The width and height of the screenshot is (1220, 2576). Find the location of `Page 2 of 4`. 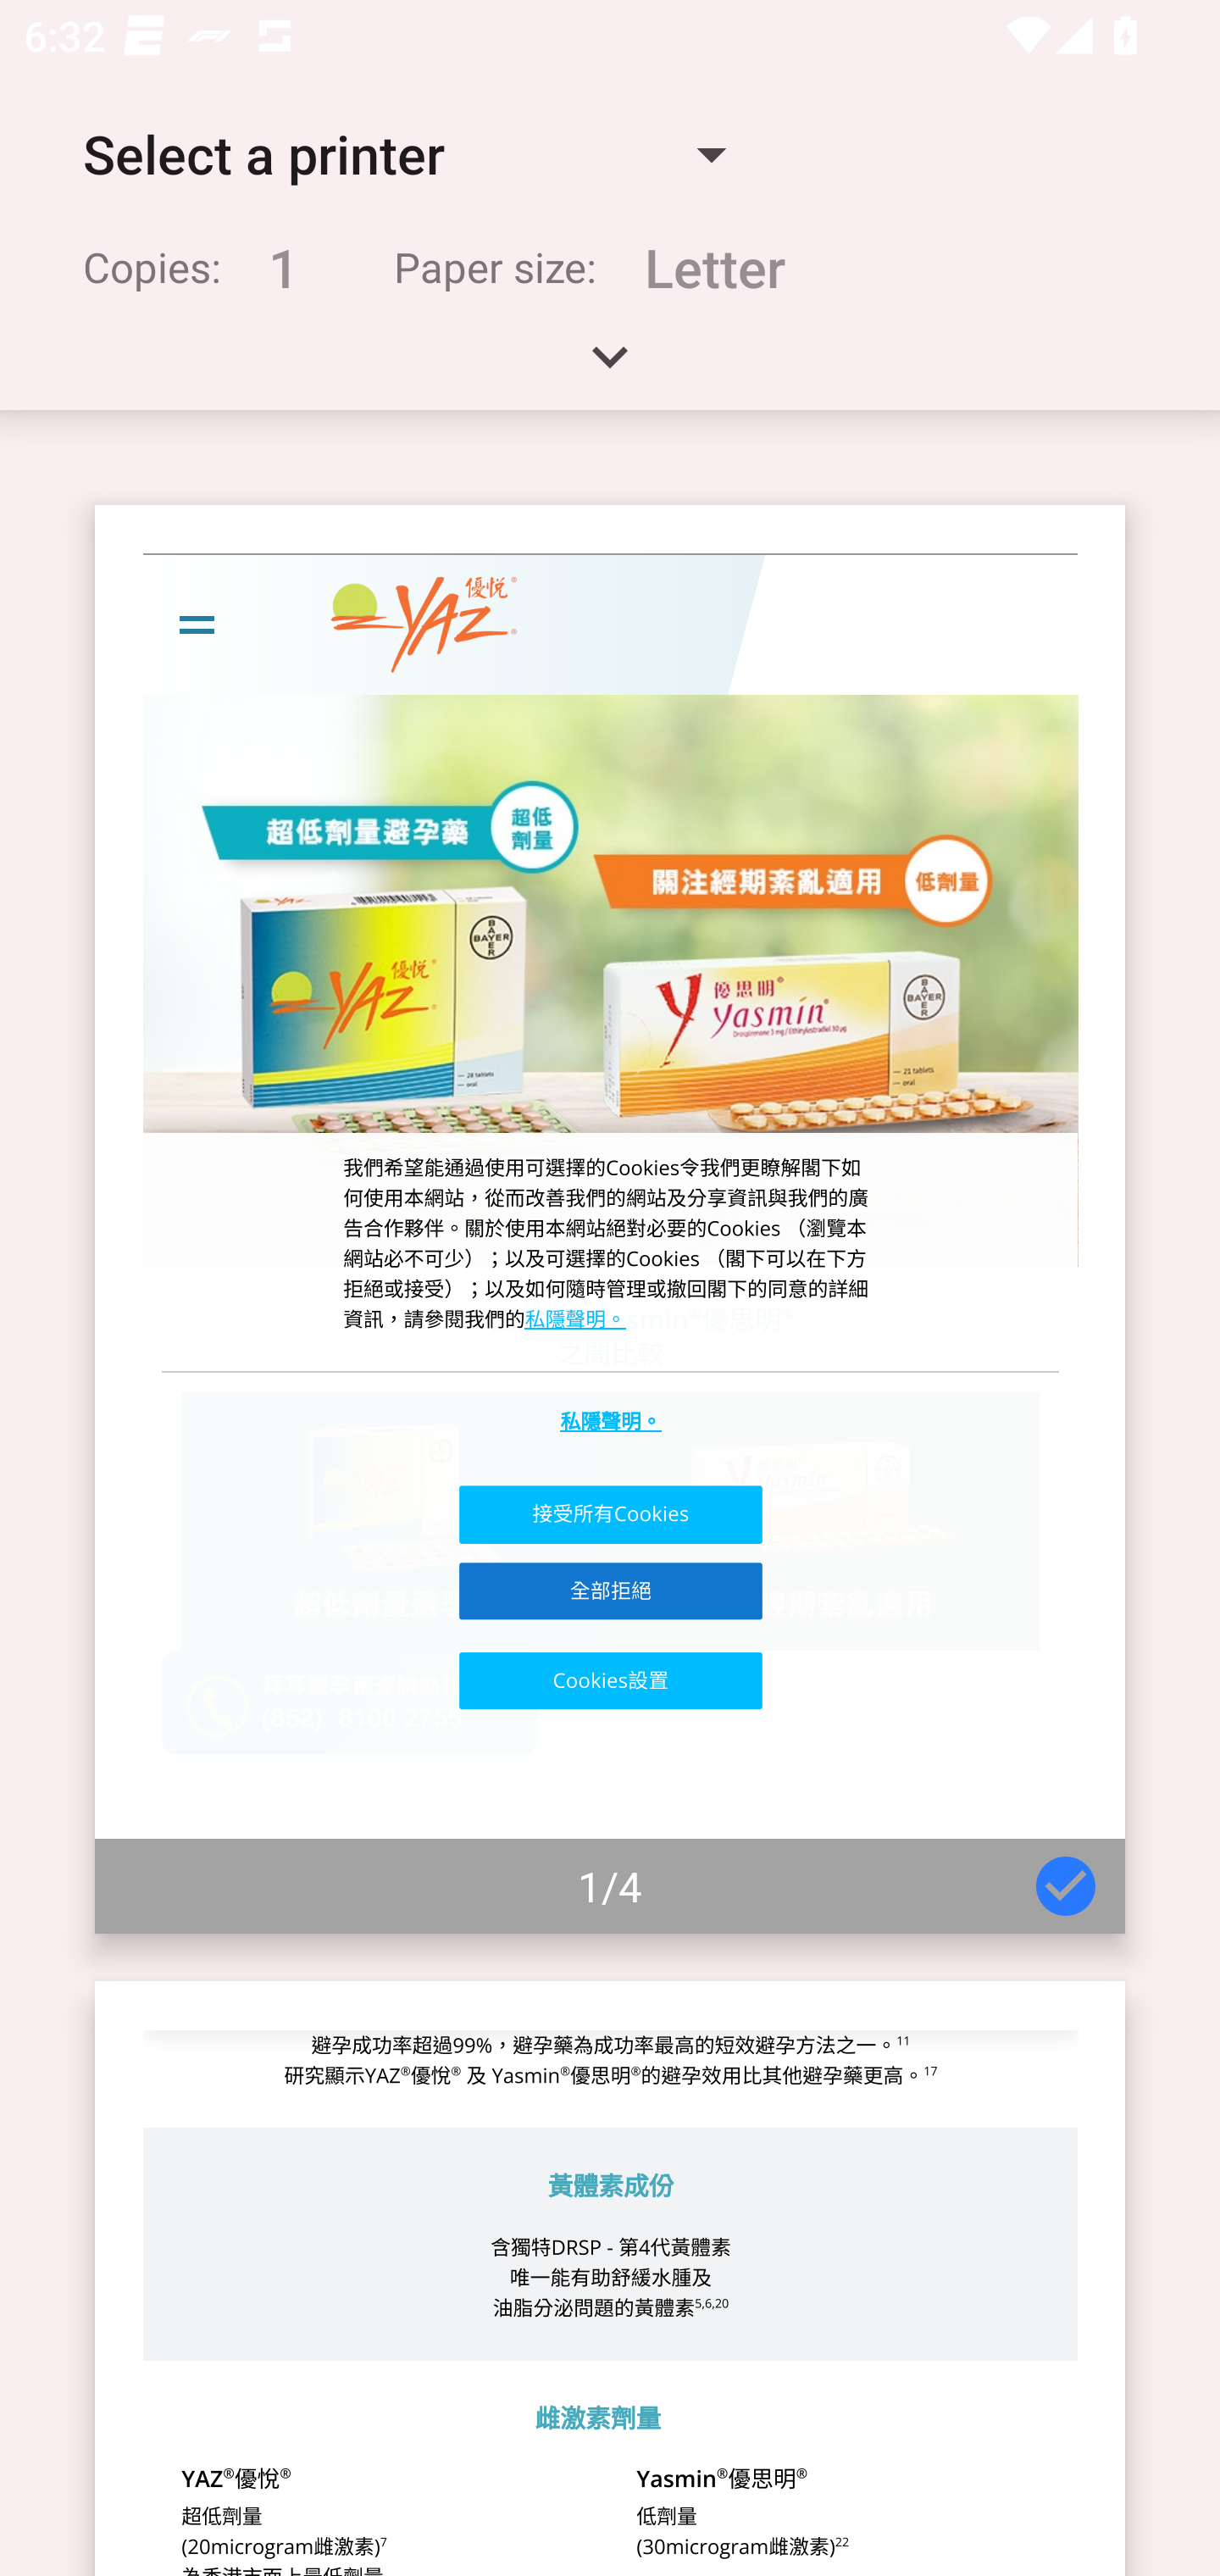

Page 2 of 4 is located at coordinates (610, 2278).